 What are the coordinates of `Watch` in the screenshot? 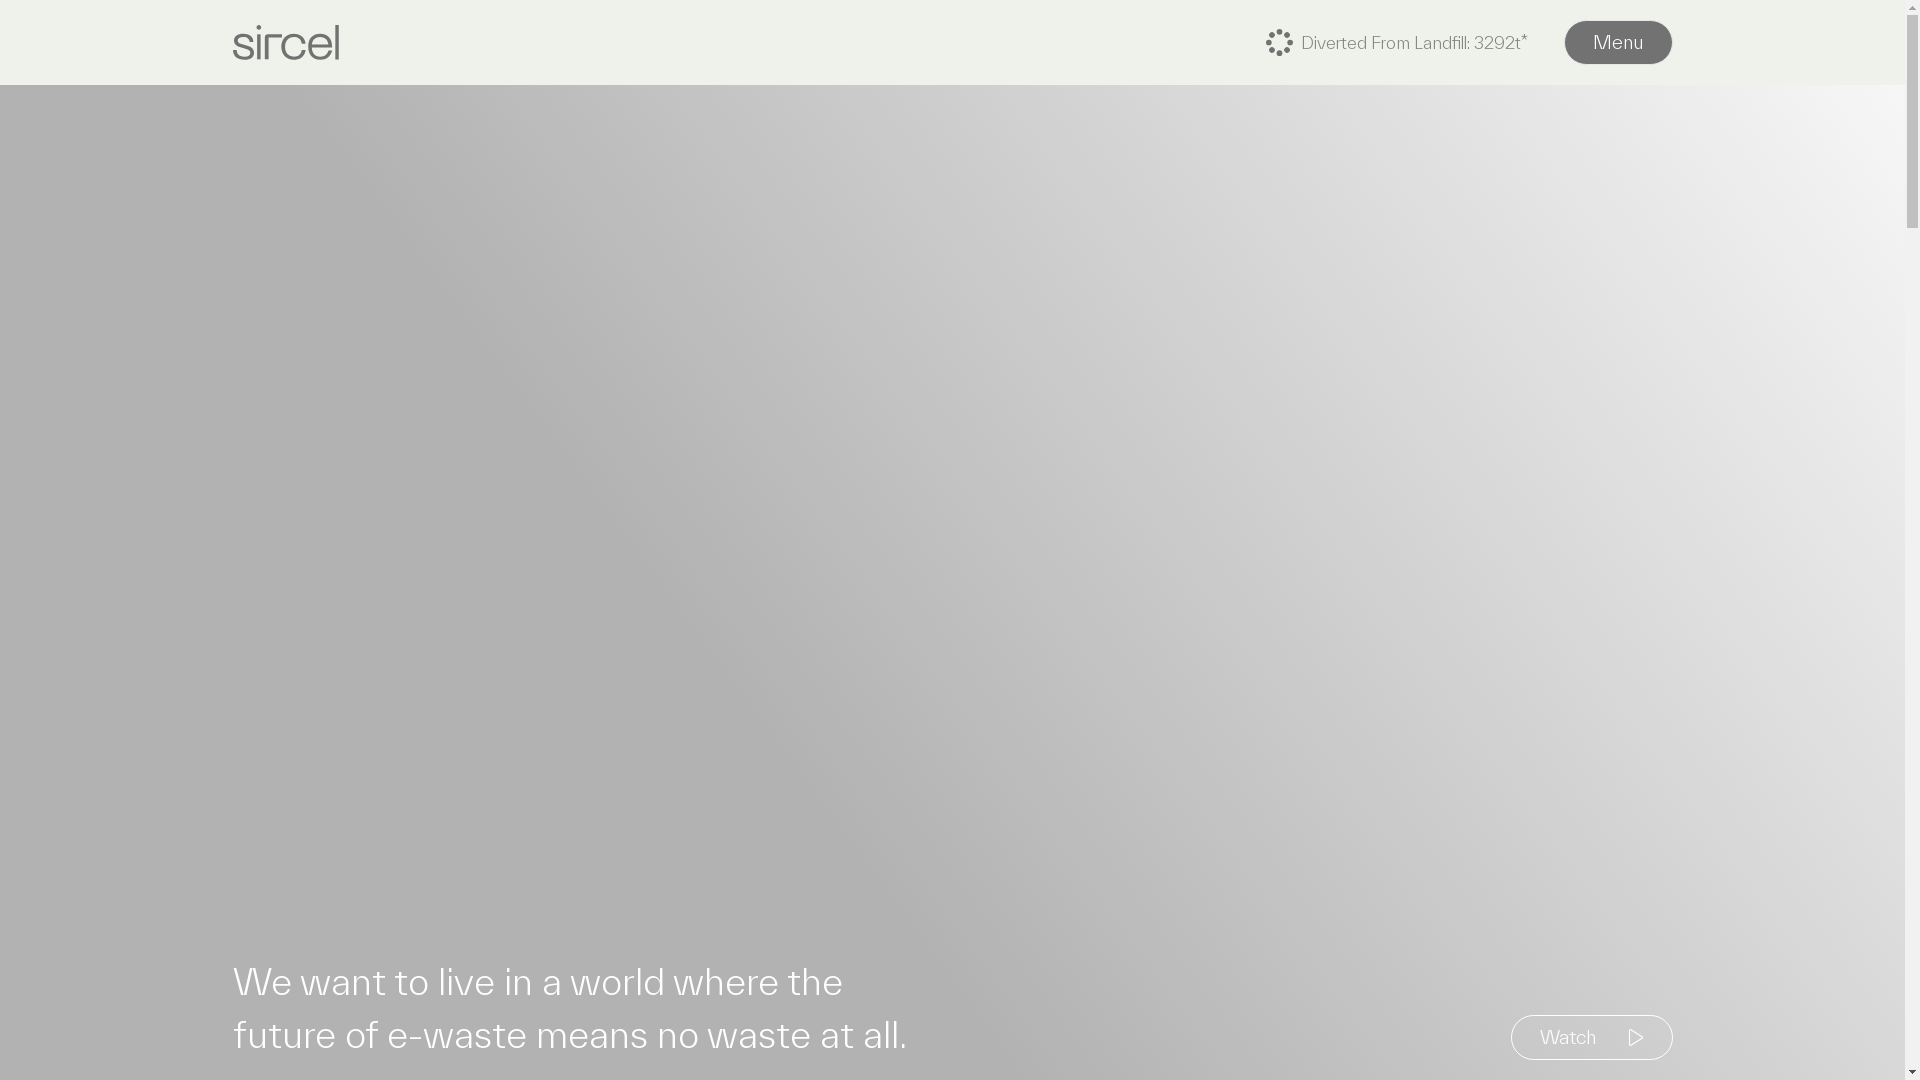 It's located at (1591, 1038).